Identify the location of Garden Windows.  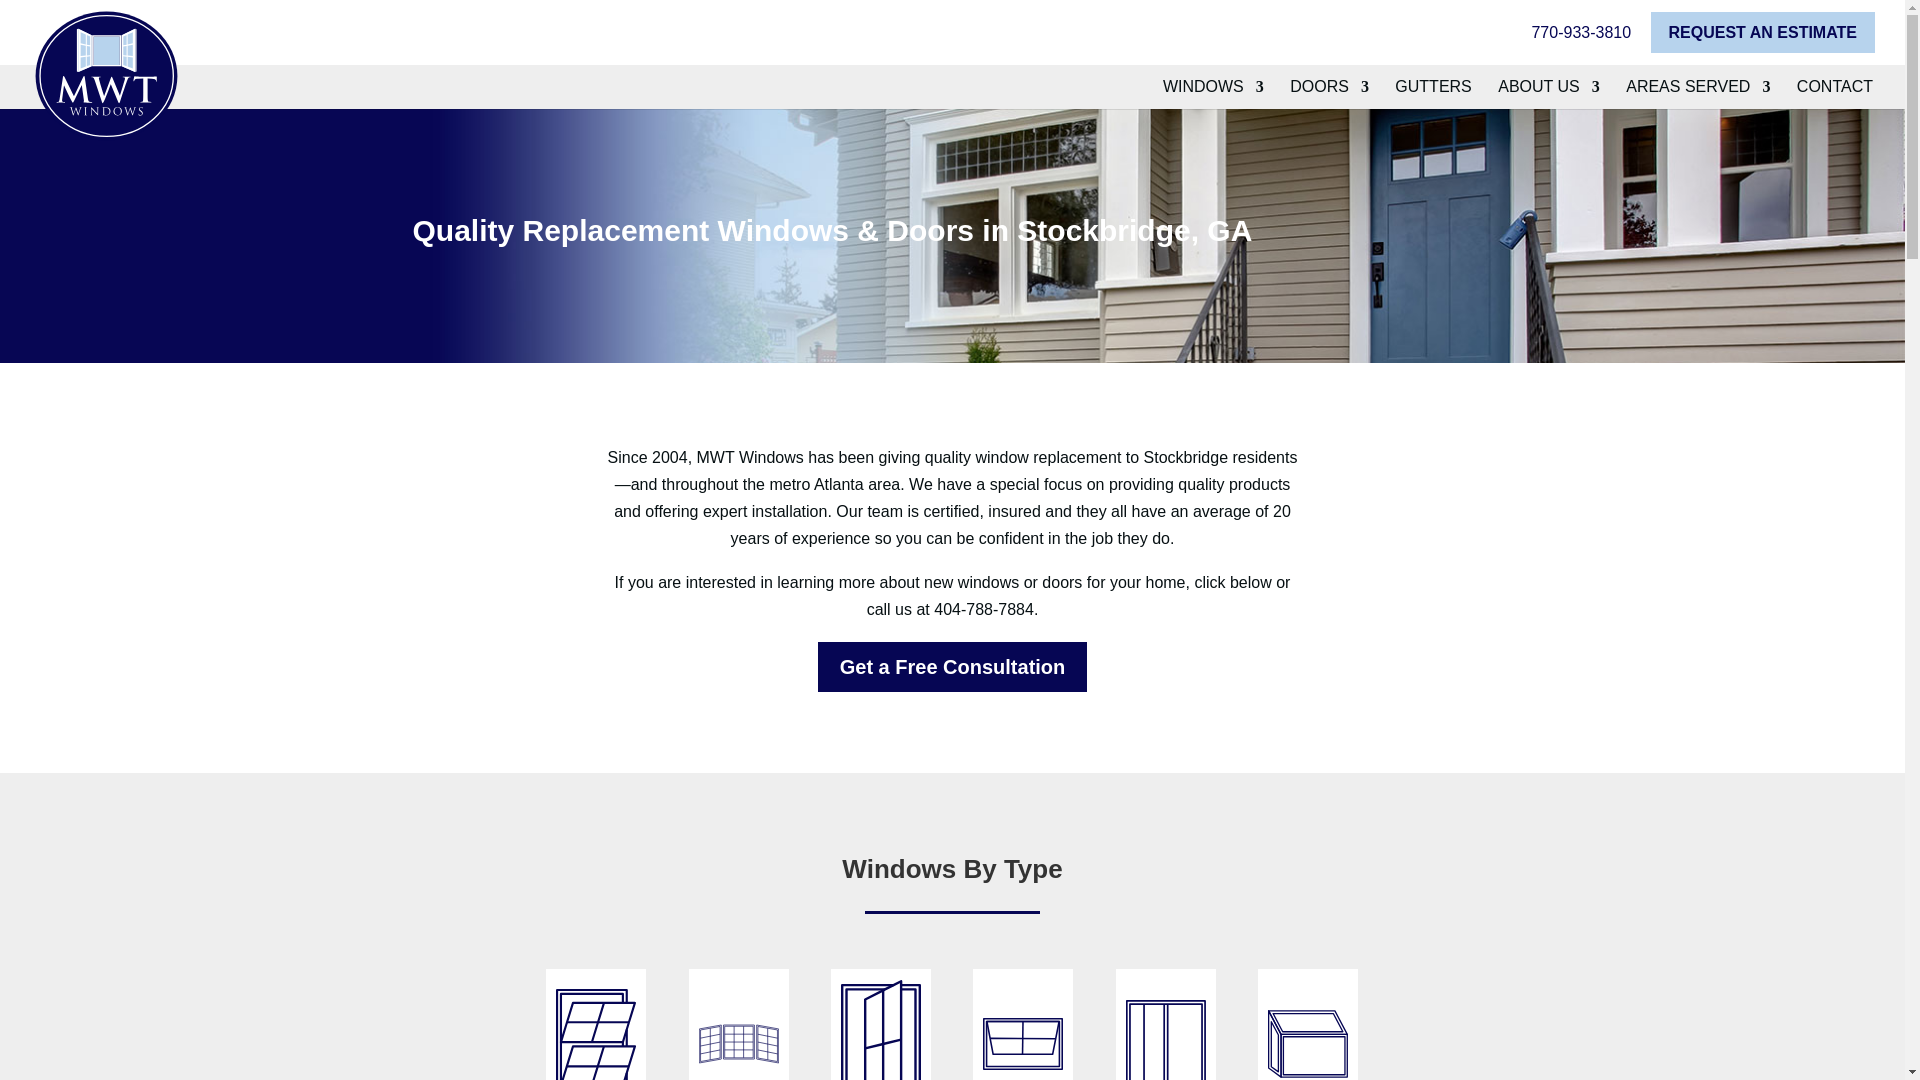
(1307, 1024).